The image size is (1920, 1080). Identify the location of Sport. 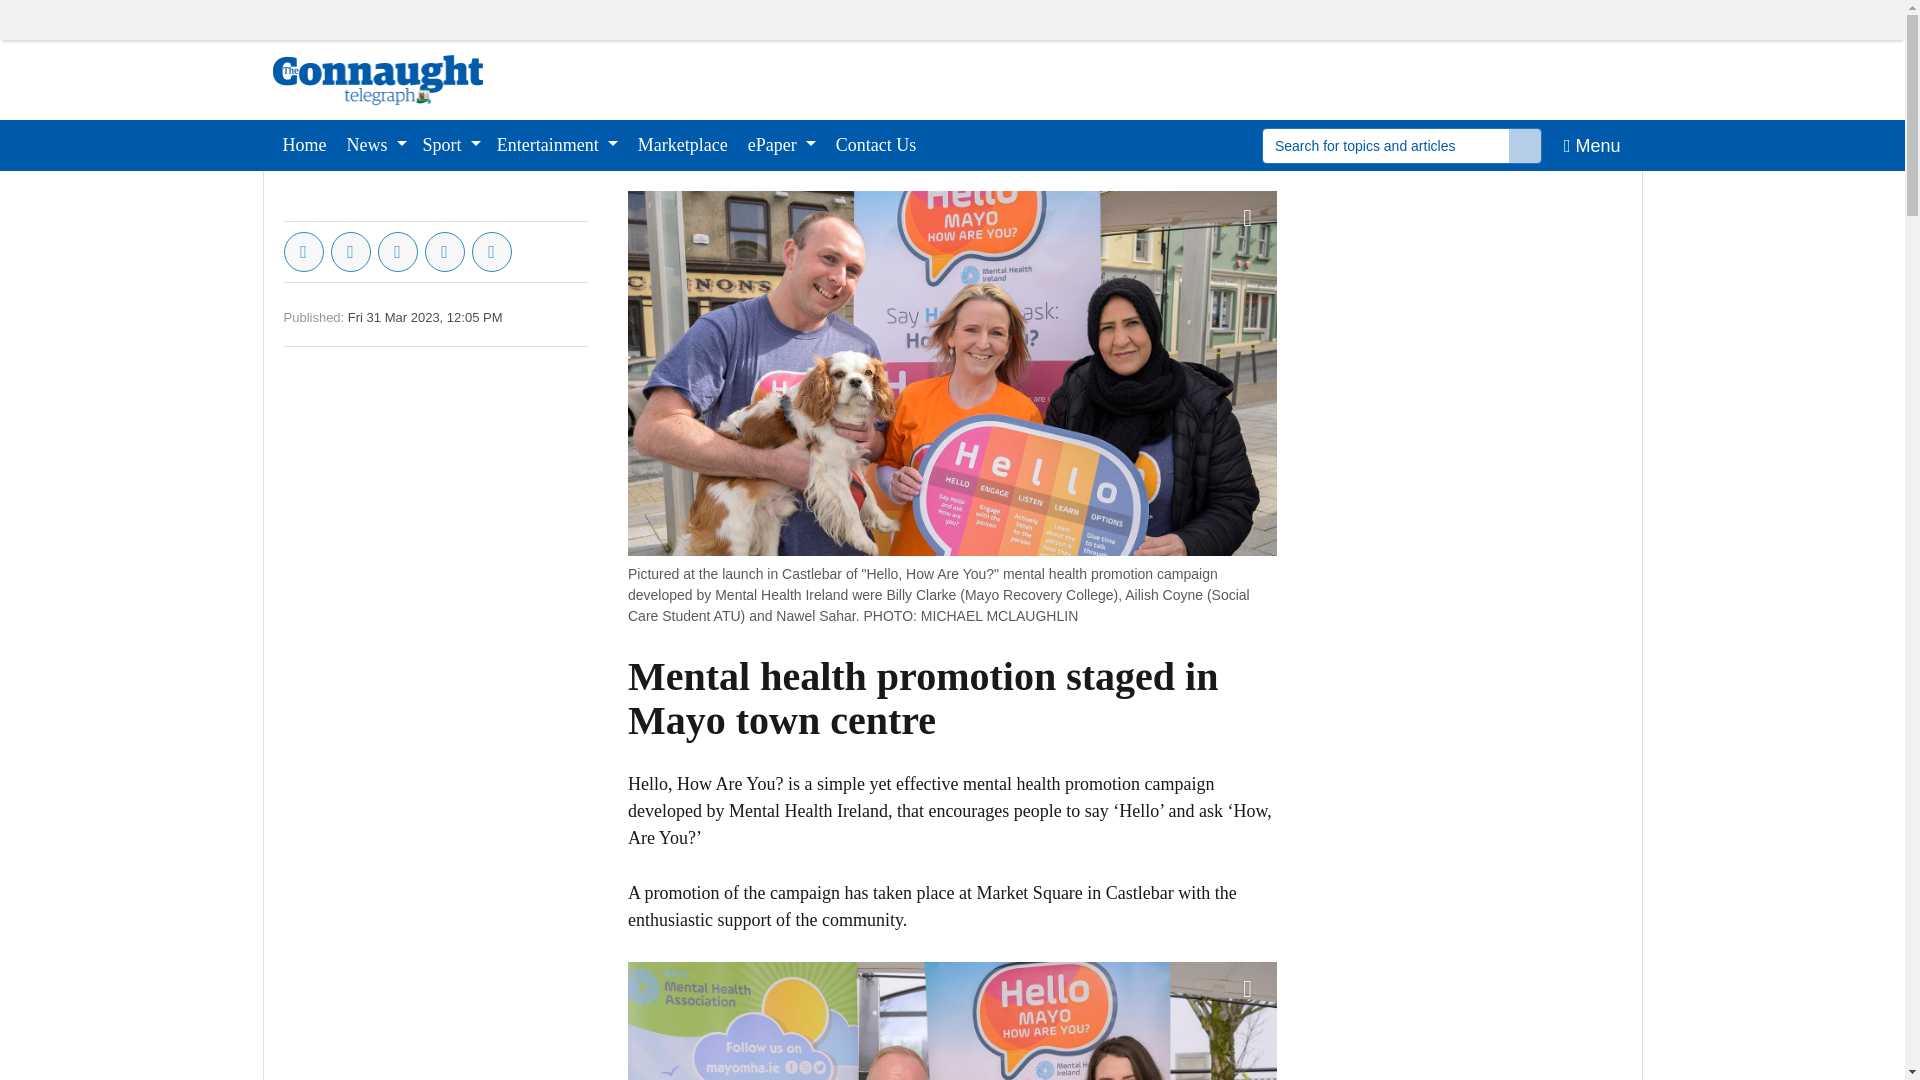
(452, 144).